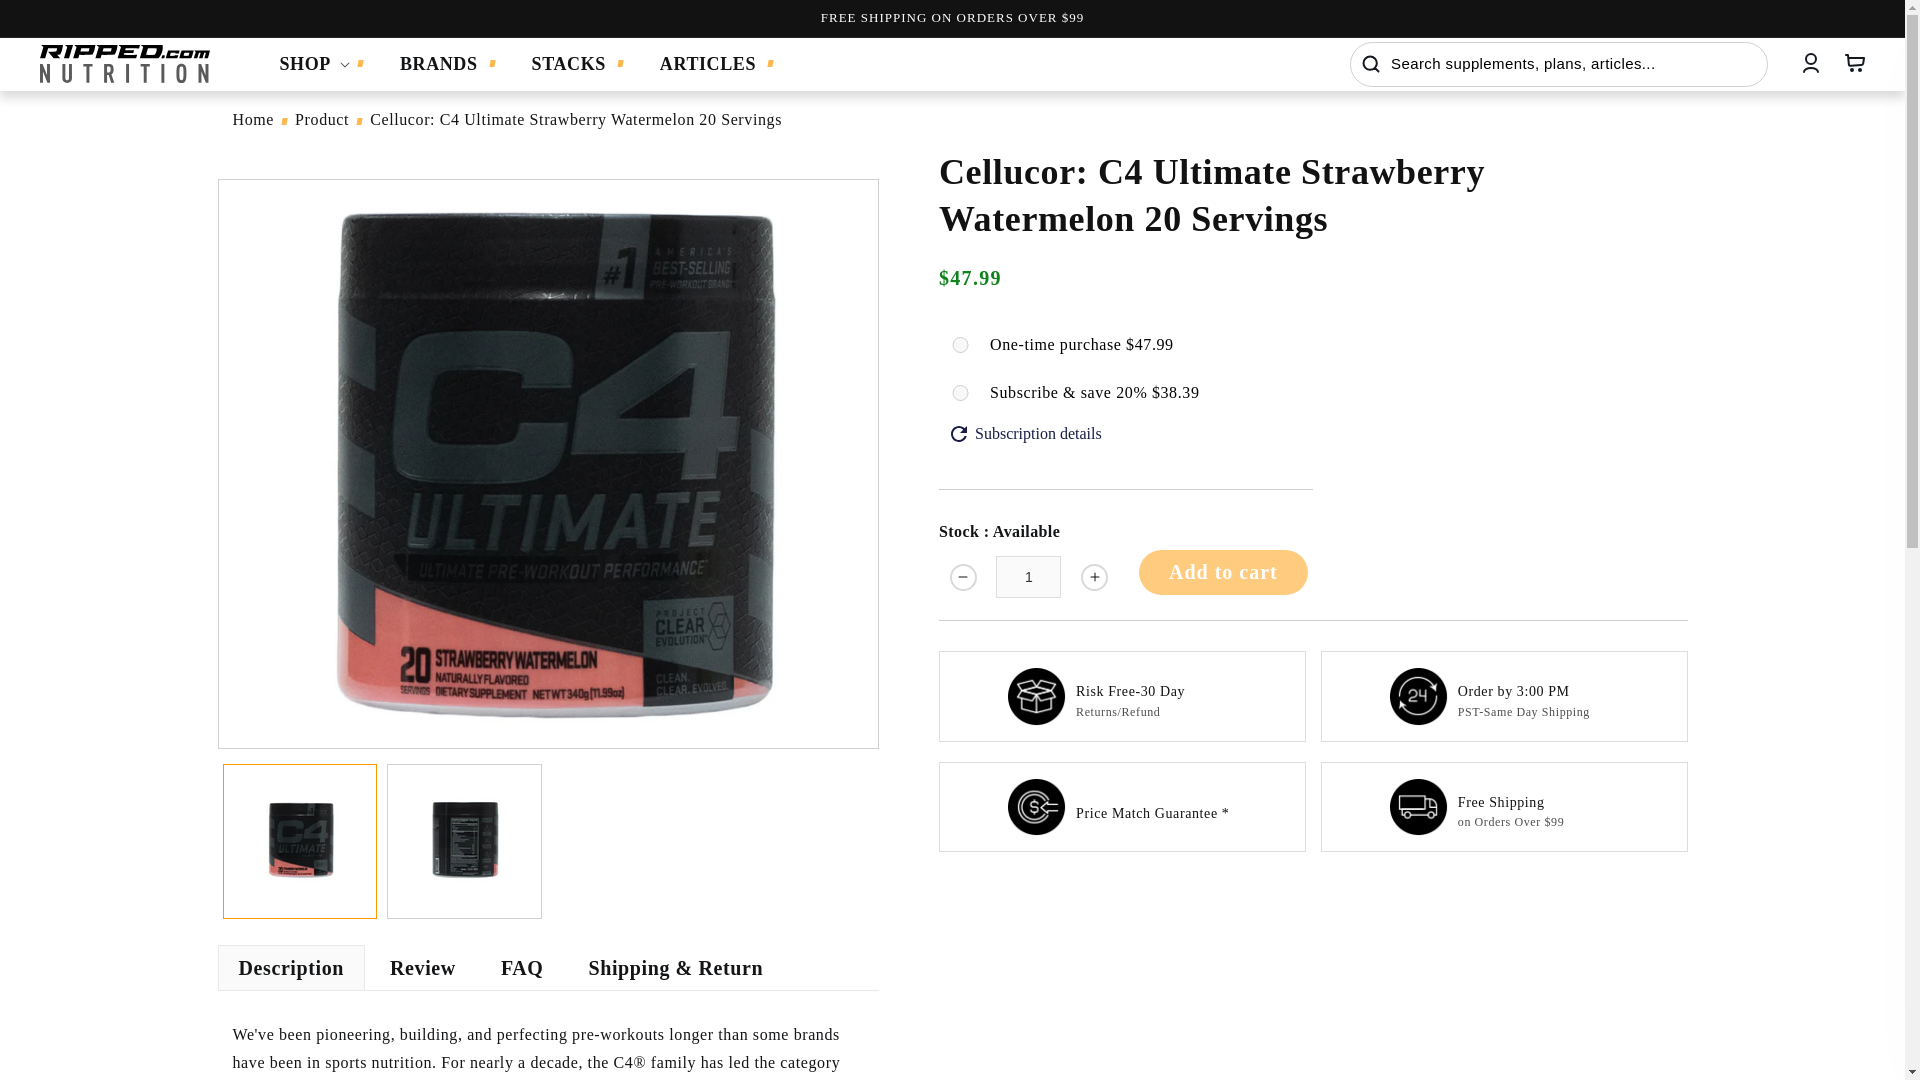  Describe the element at coordinates (1028, 577) in the screenshot. I see `1` at that location.